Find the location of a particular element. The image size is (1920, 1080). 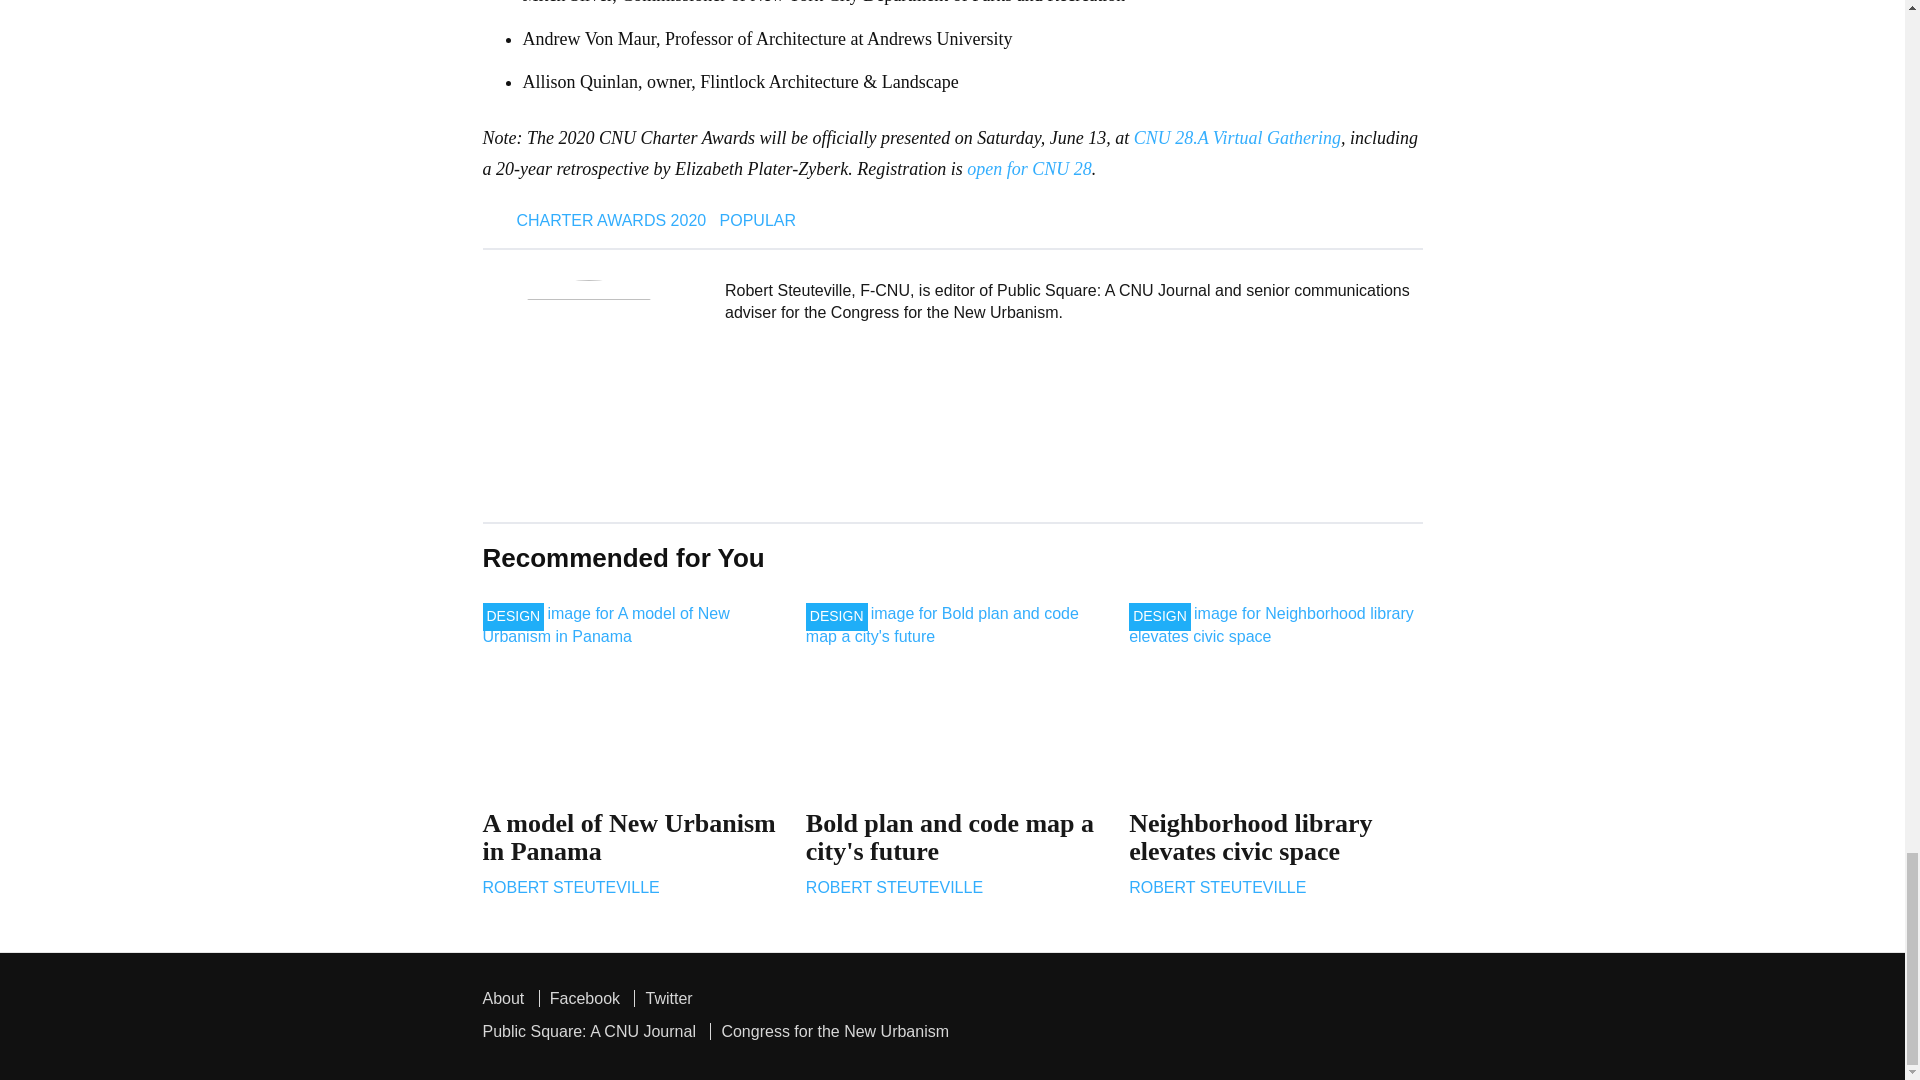

CNU 28.A Virtual Gathering is located at coordinates (1237, 138).